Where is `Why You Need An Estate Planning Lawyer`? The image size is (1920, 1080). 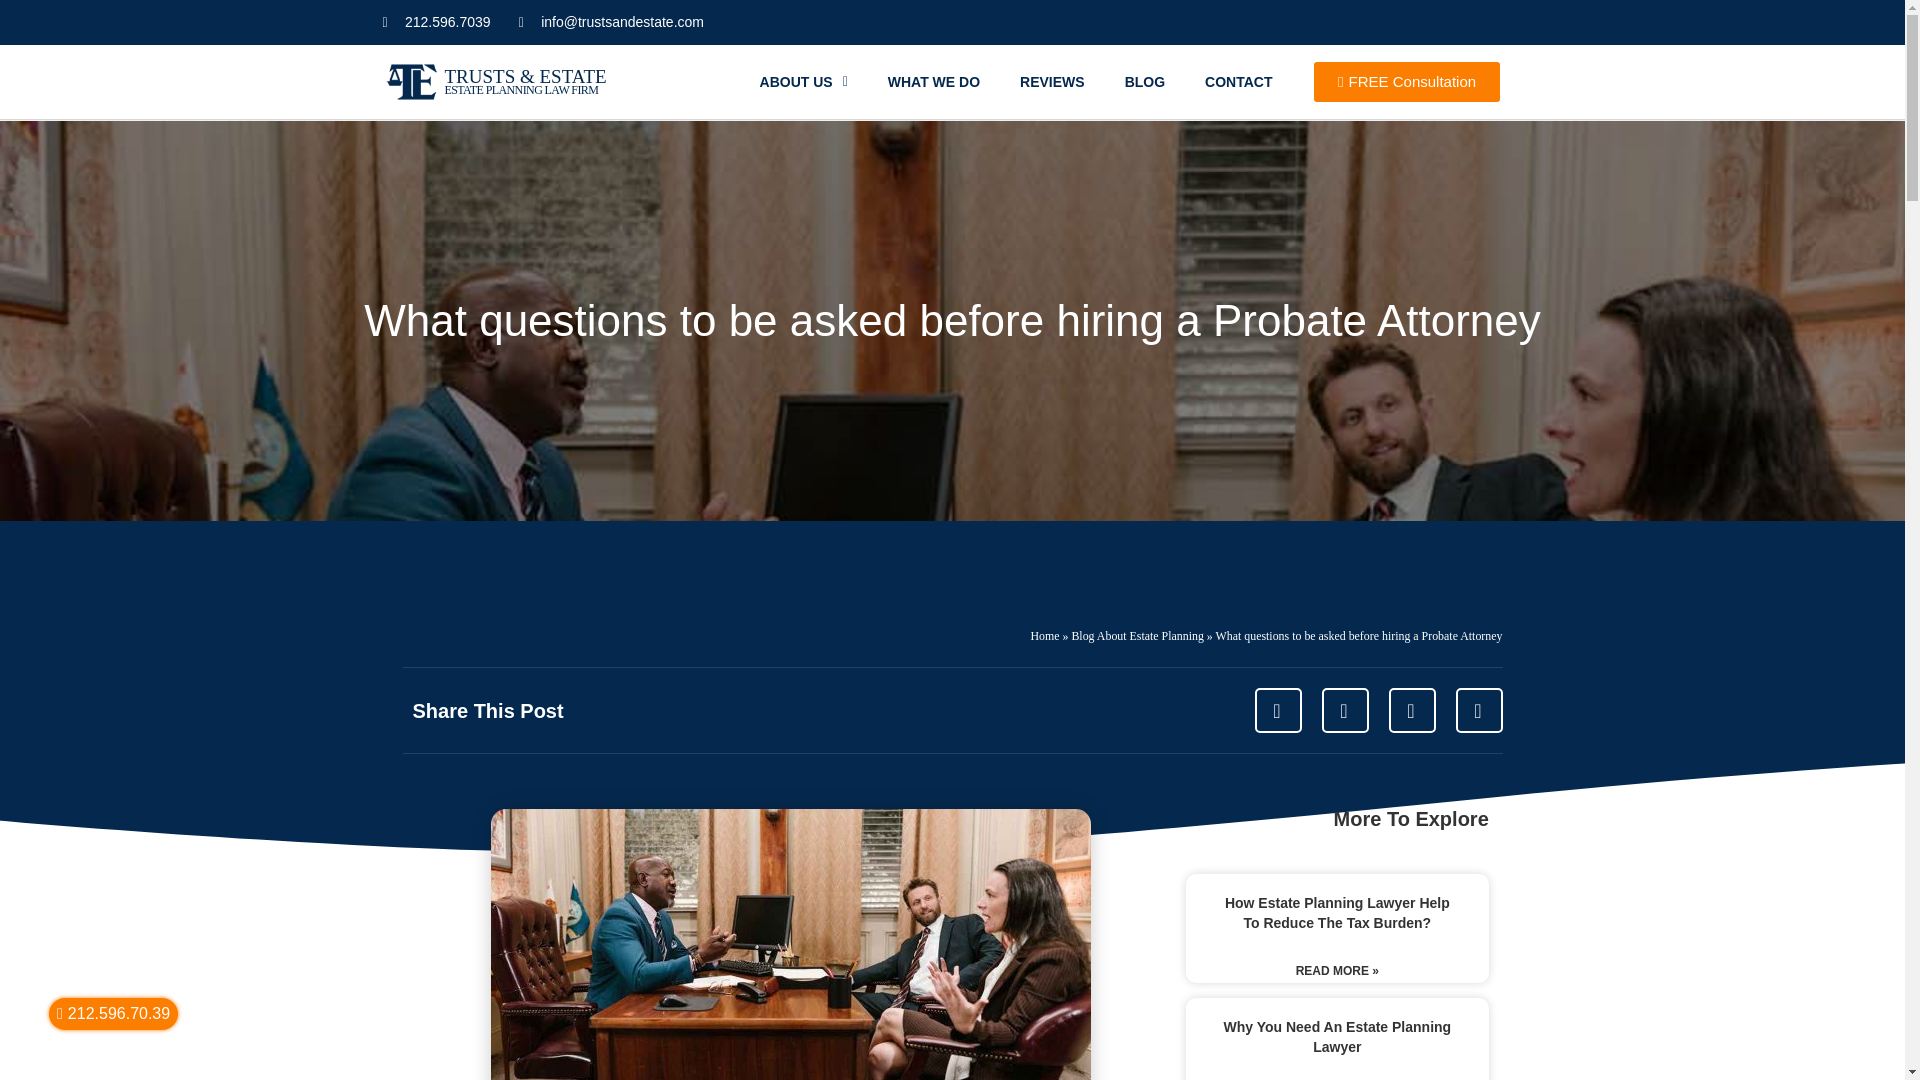
Why You Need An Estate Planning Lawyer is located at coordinates (1337, 1037).